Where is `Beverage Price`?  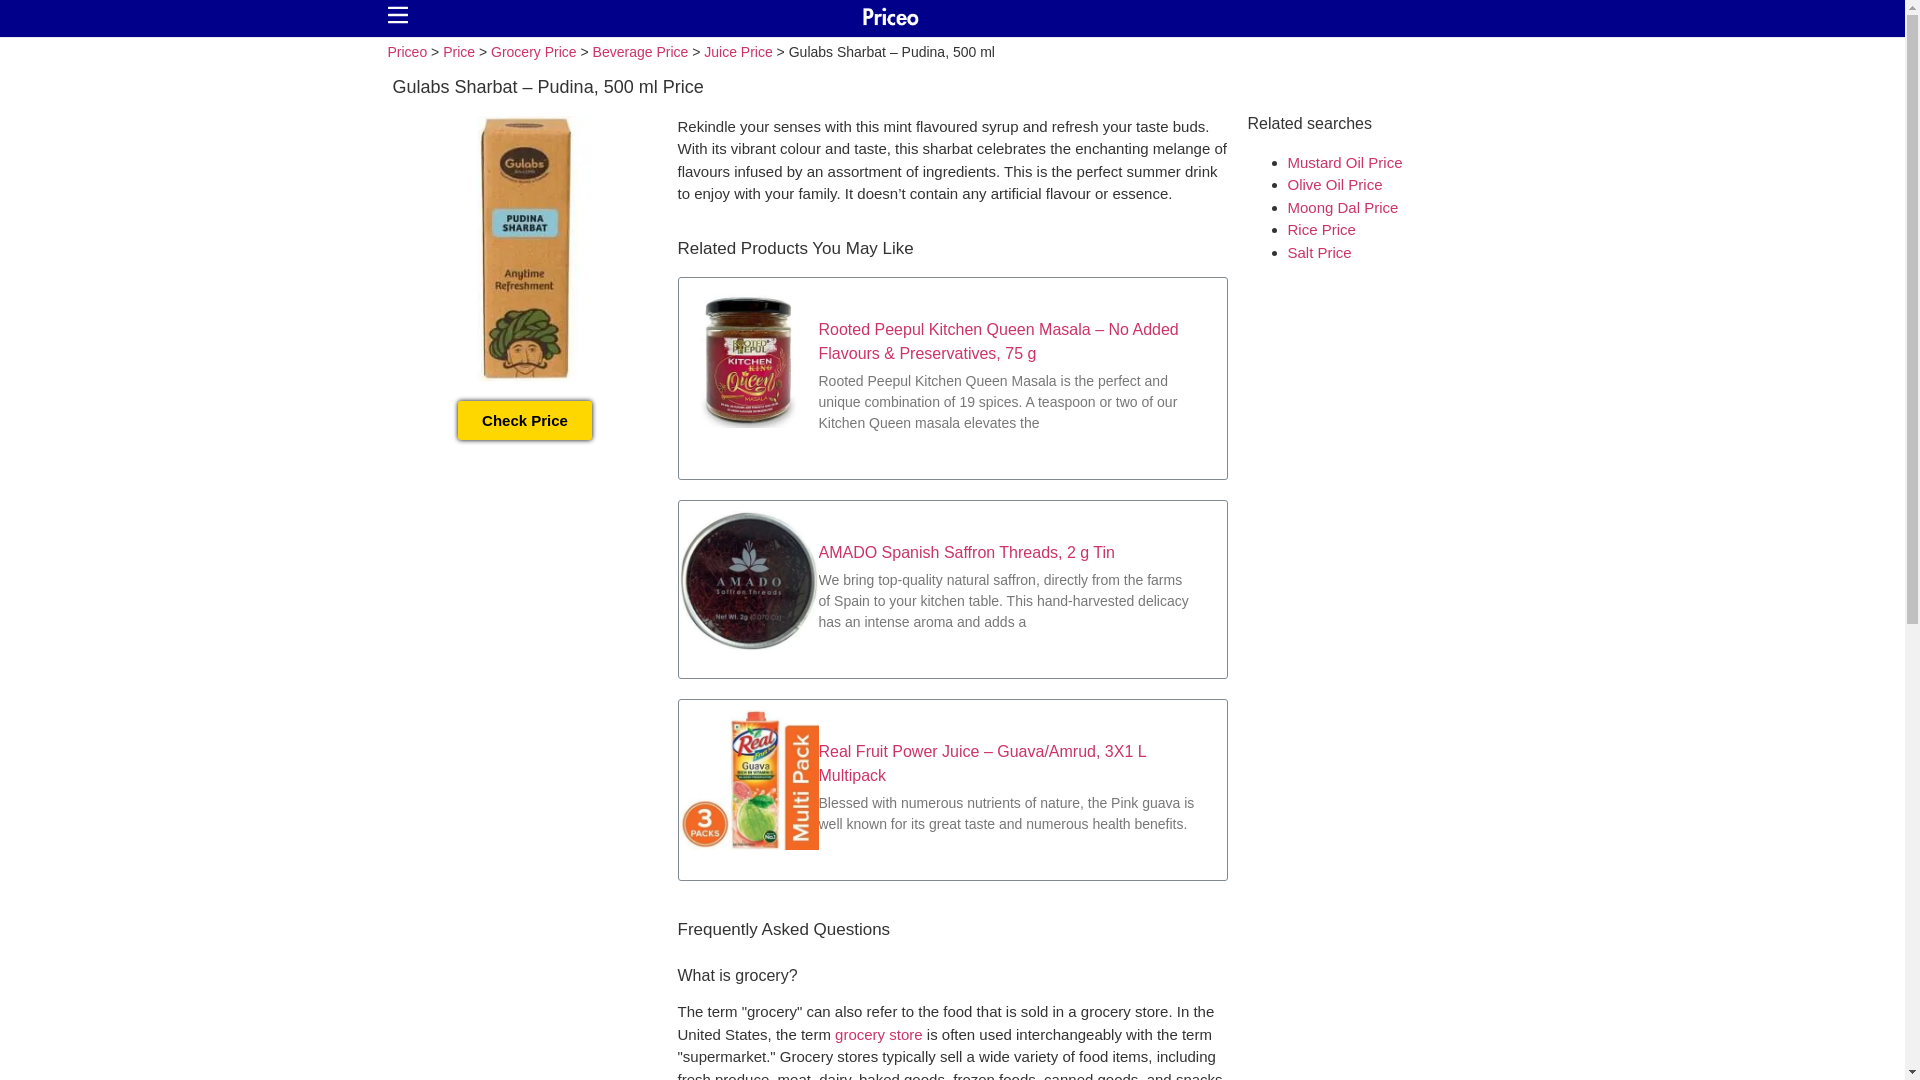 Beverage Price is located at coordinates (641, 52).